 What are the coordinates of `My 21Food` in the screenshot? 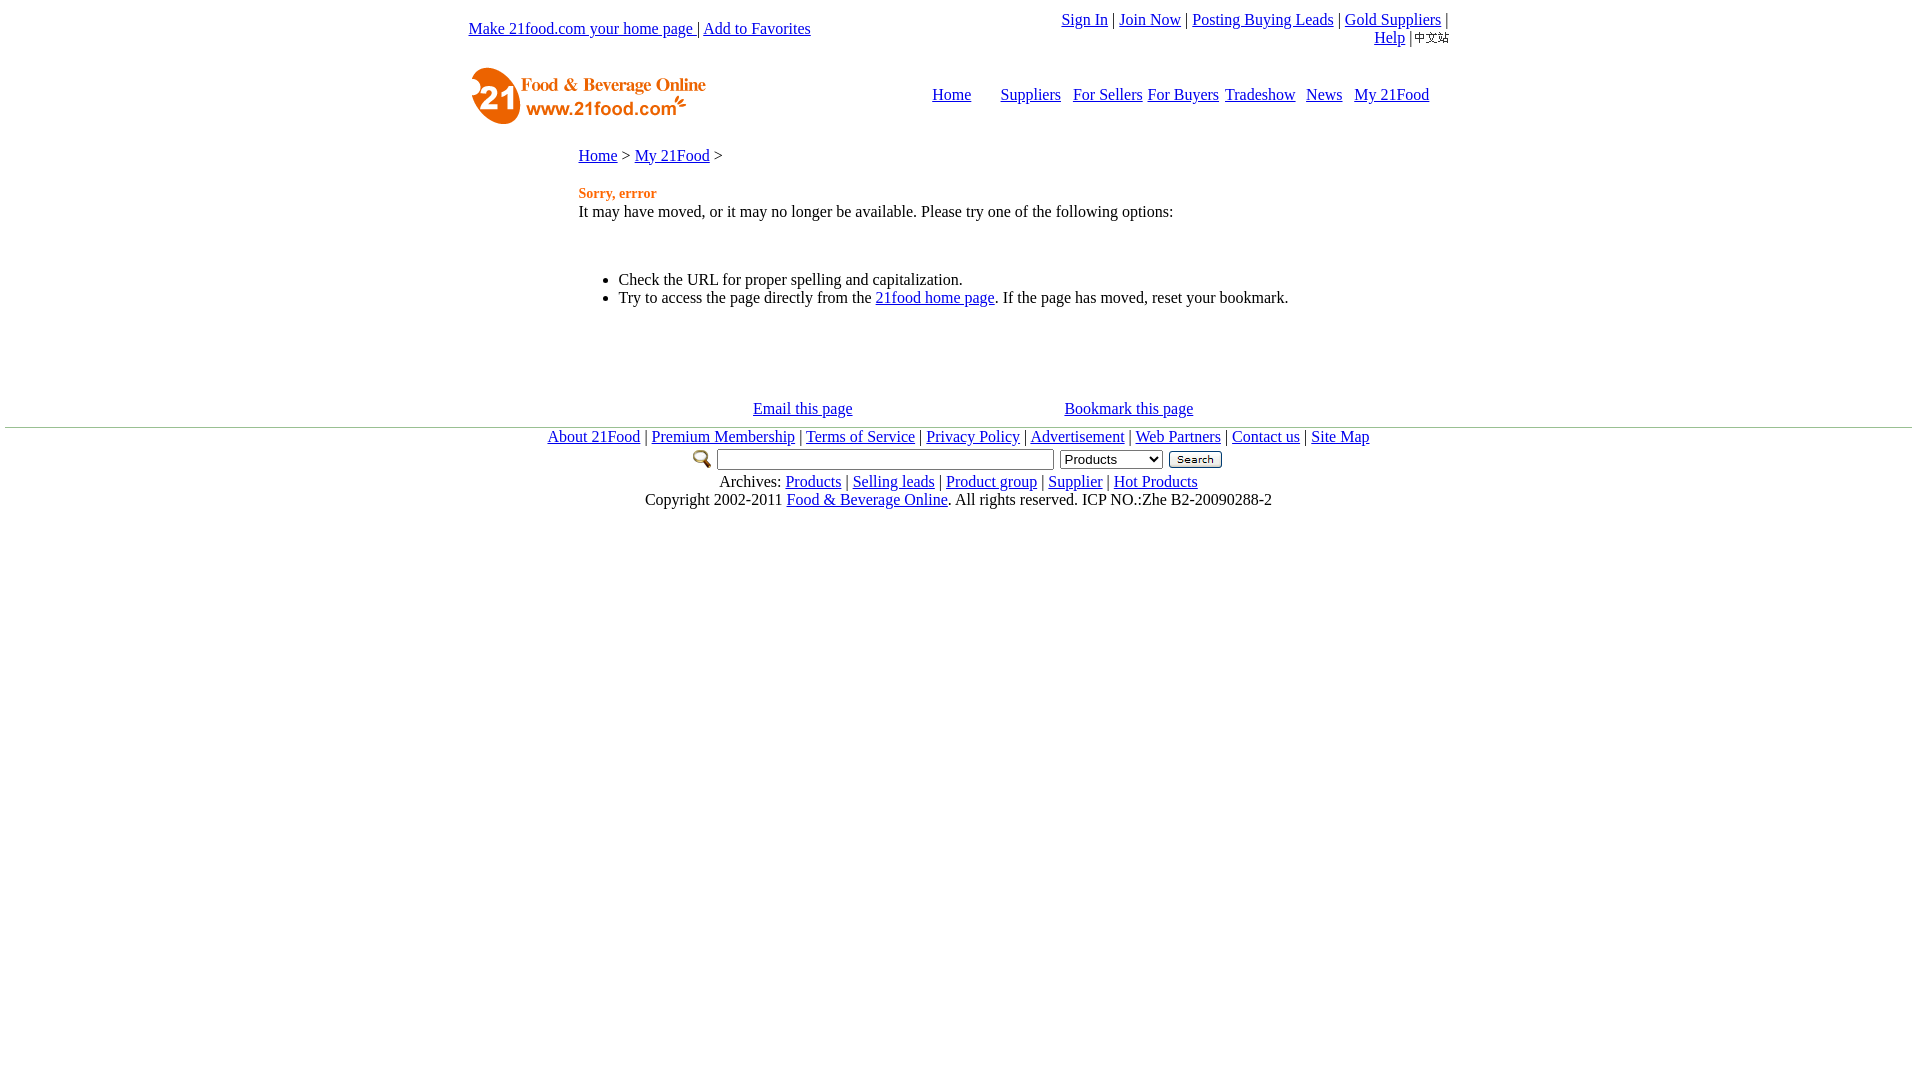 It's located at (1392, 94).